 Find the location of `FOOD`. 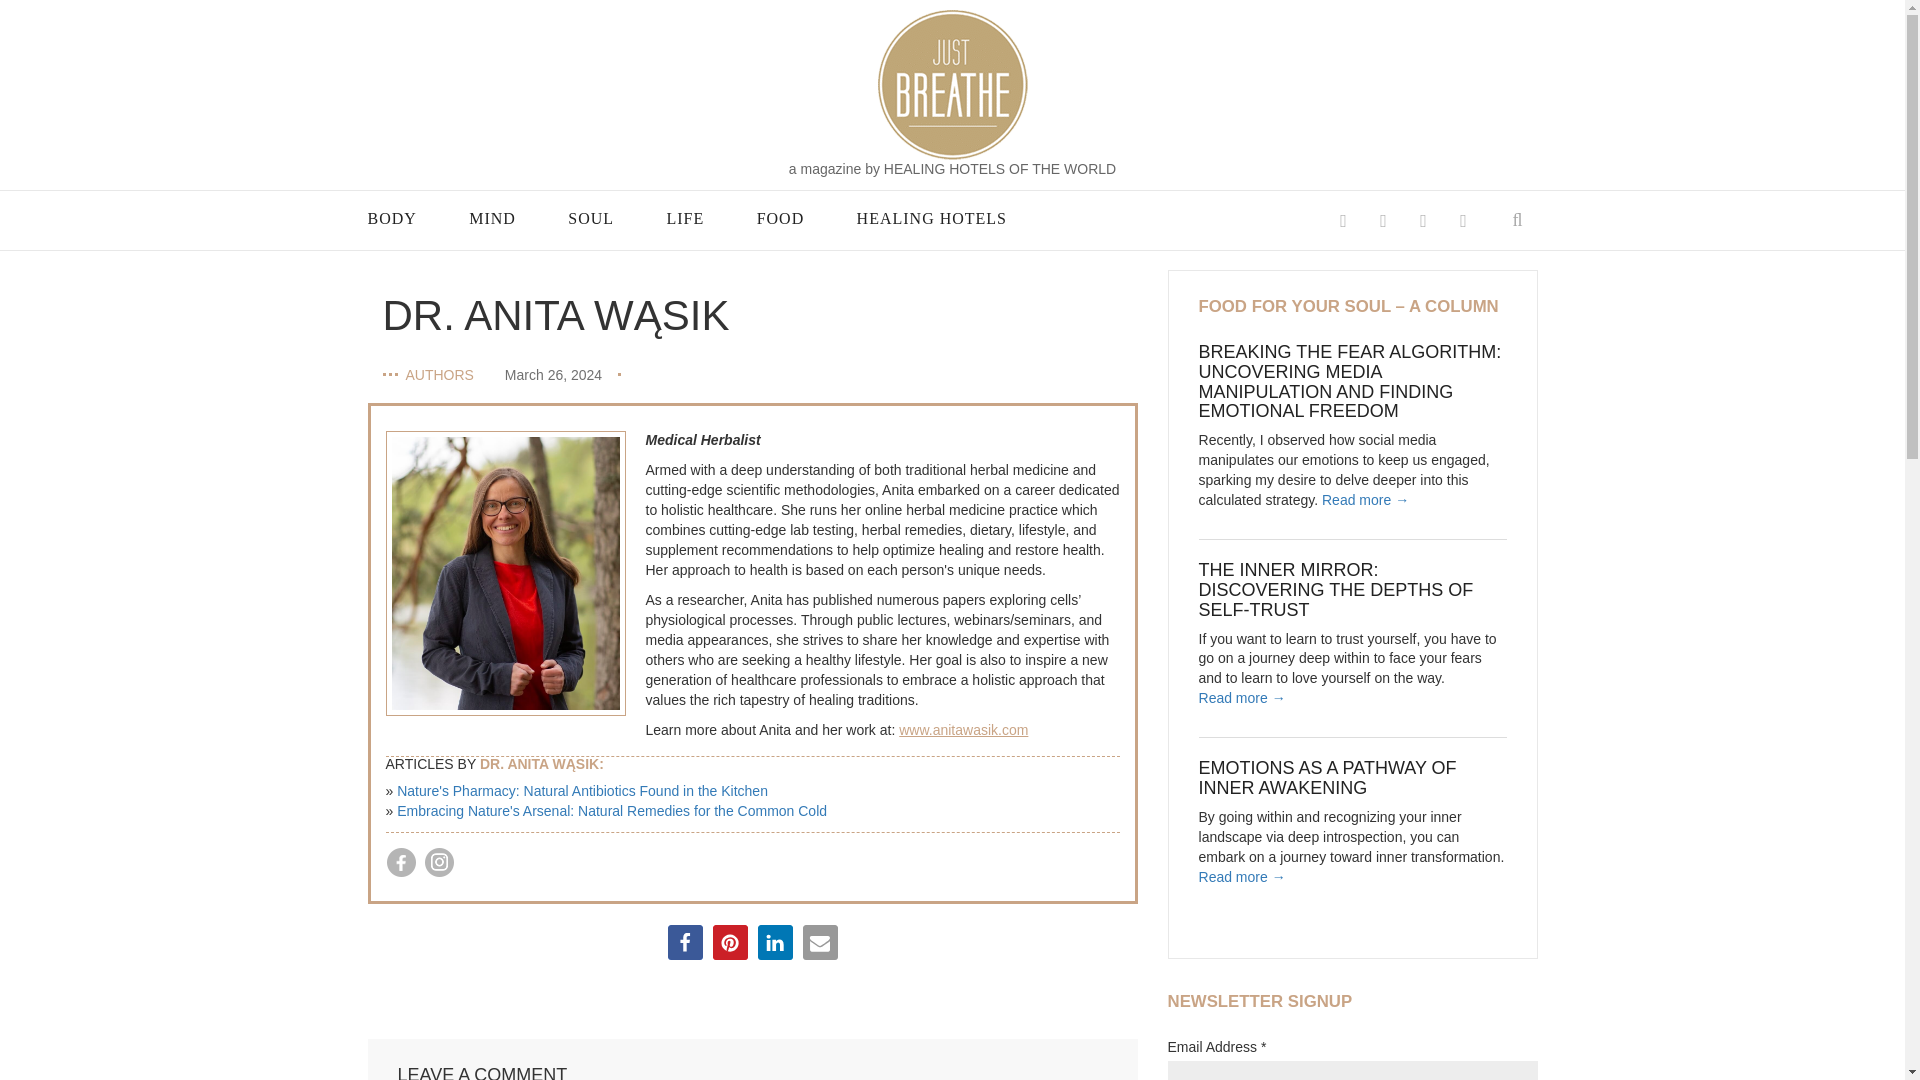

FOOD is located at coordinates (780, 219).